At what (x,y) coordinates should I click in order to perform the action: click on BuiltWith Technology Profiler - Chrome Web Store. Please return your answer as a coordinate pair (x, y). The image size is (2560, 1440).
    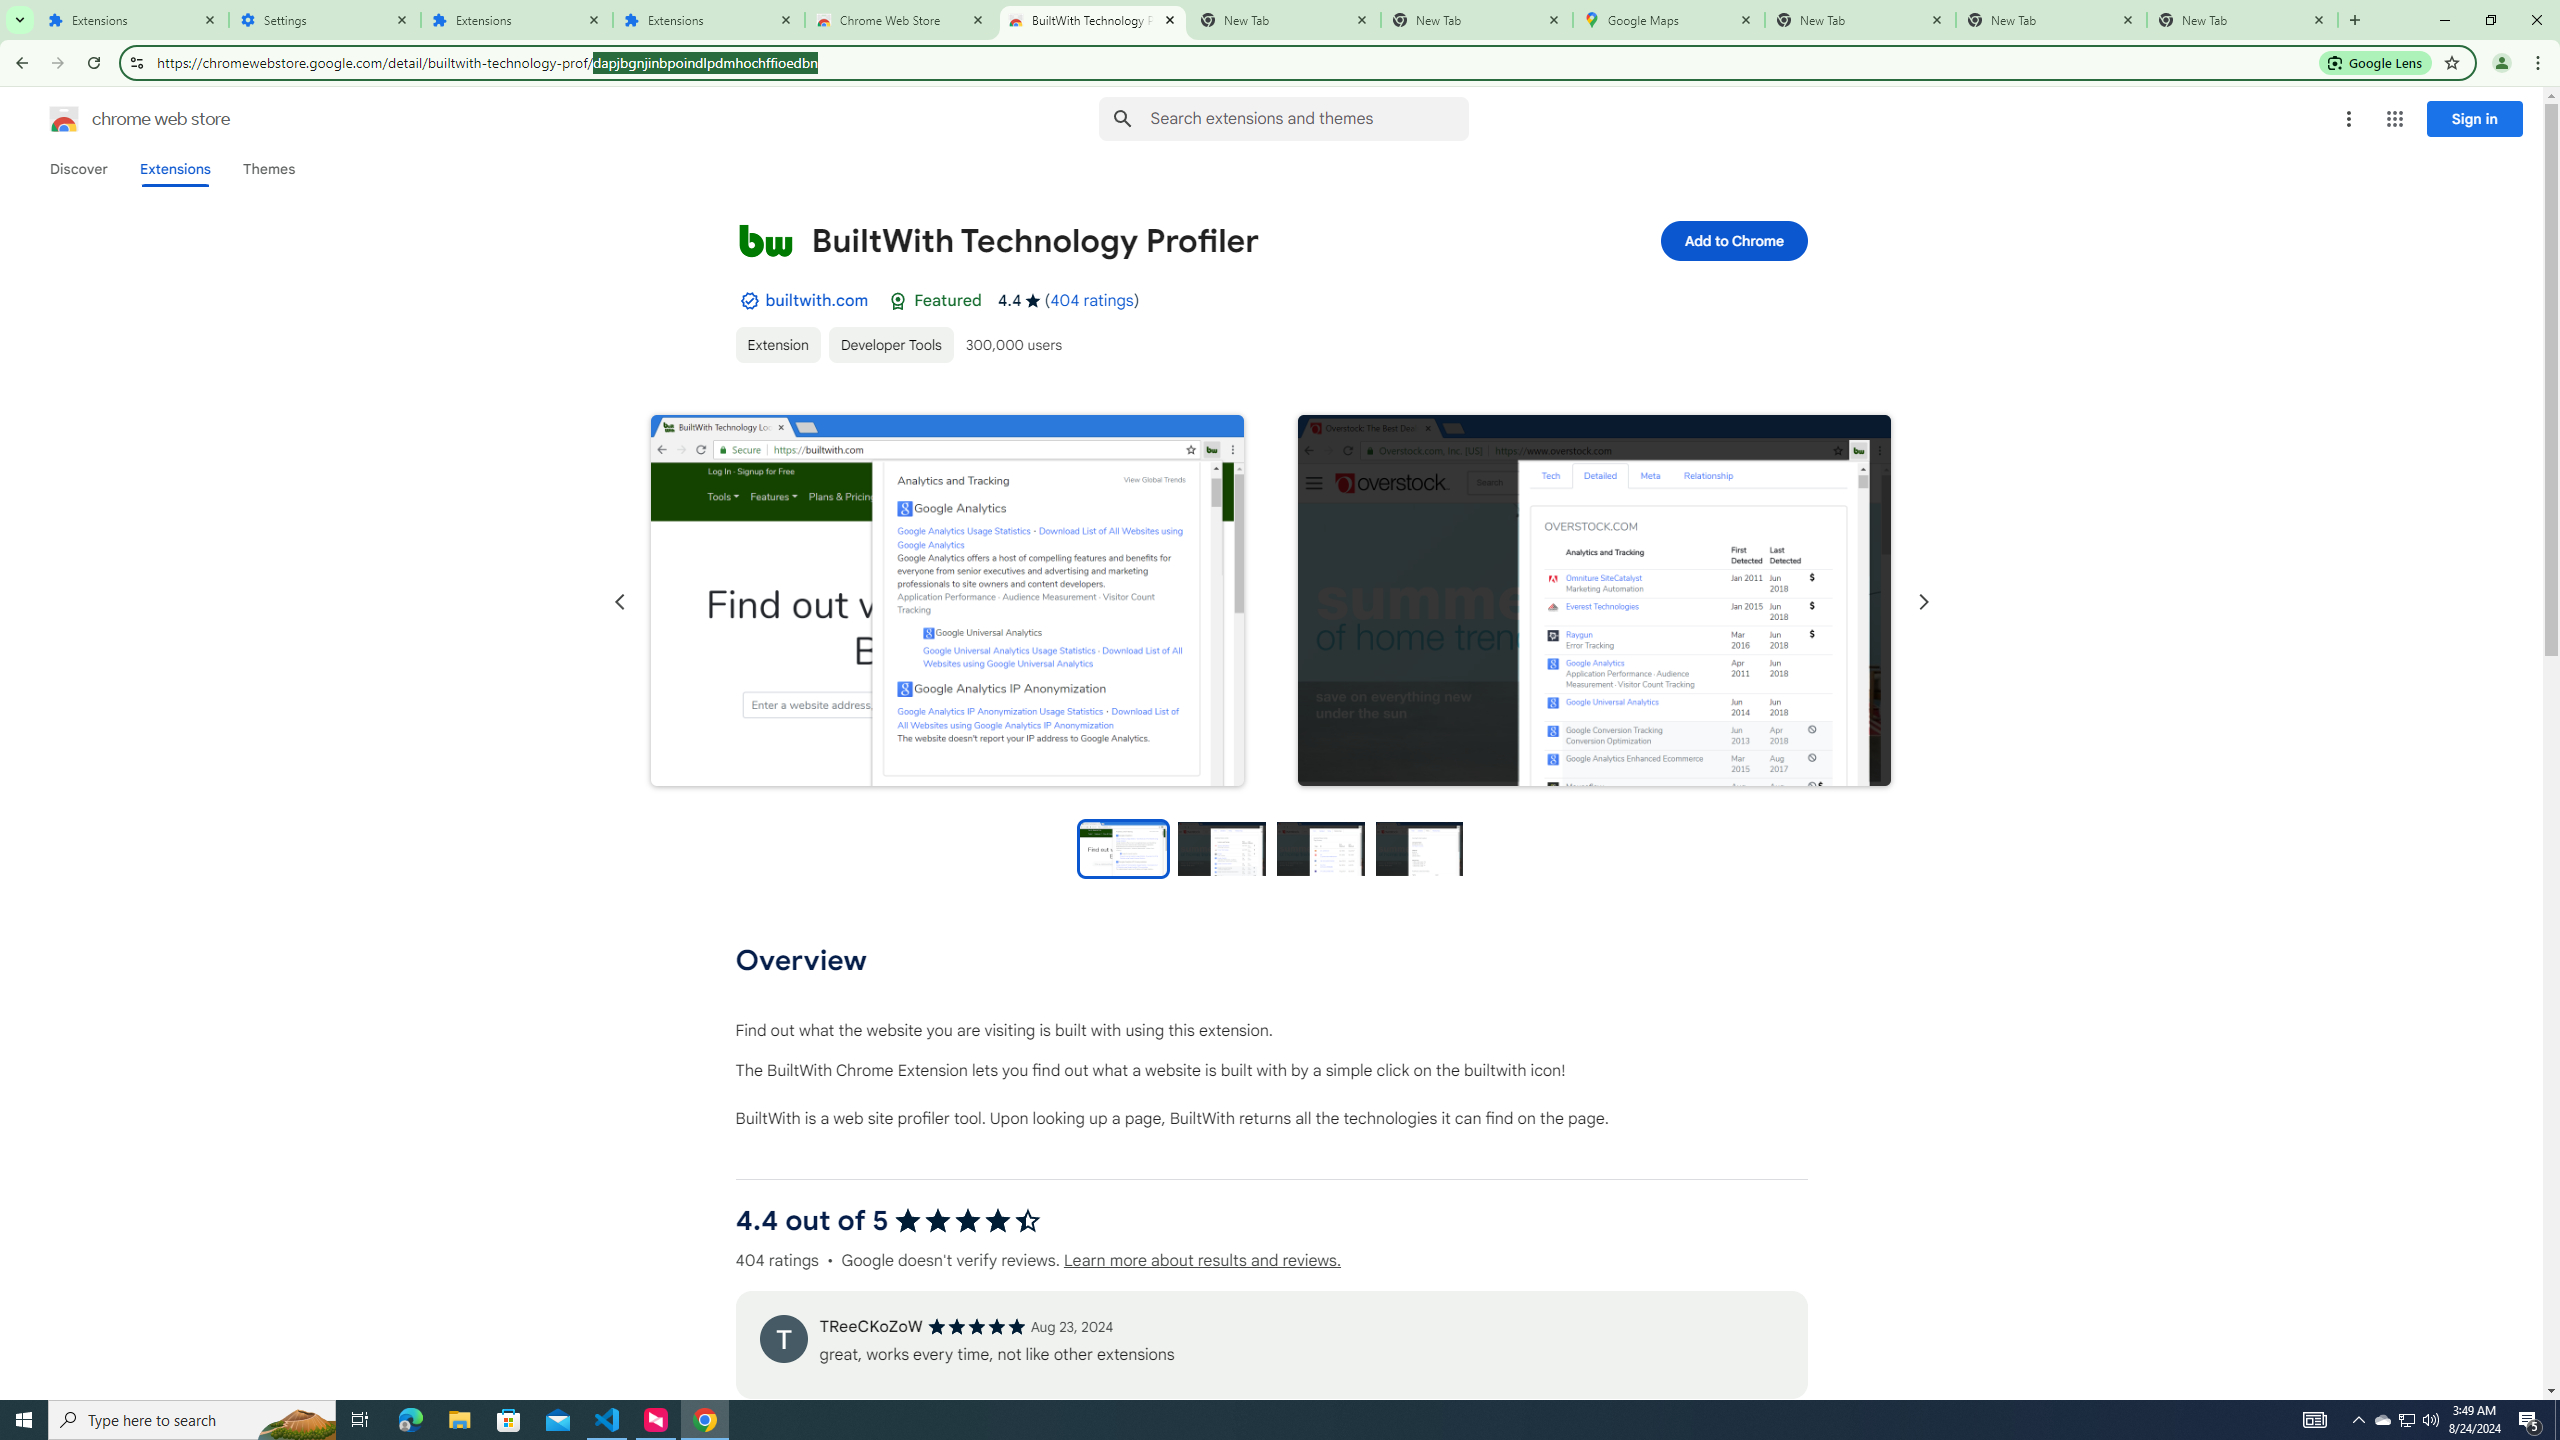
    Looking at the image, I should click on (1093, 20).